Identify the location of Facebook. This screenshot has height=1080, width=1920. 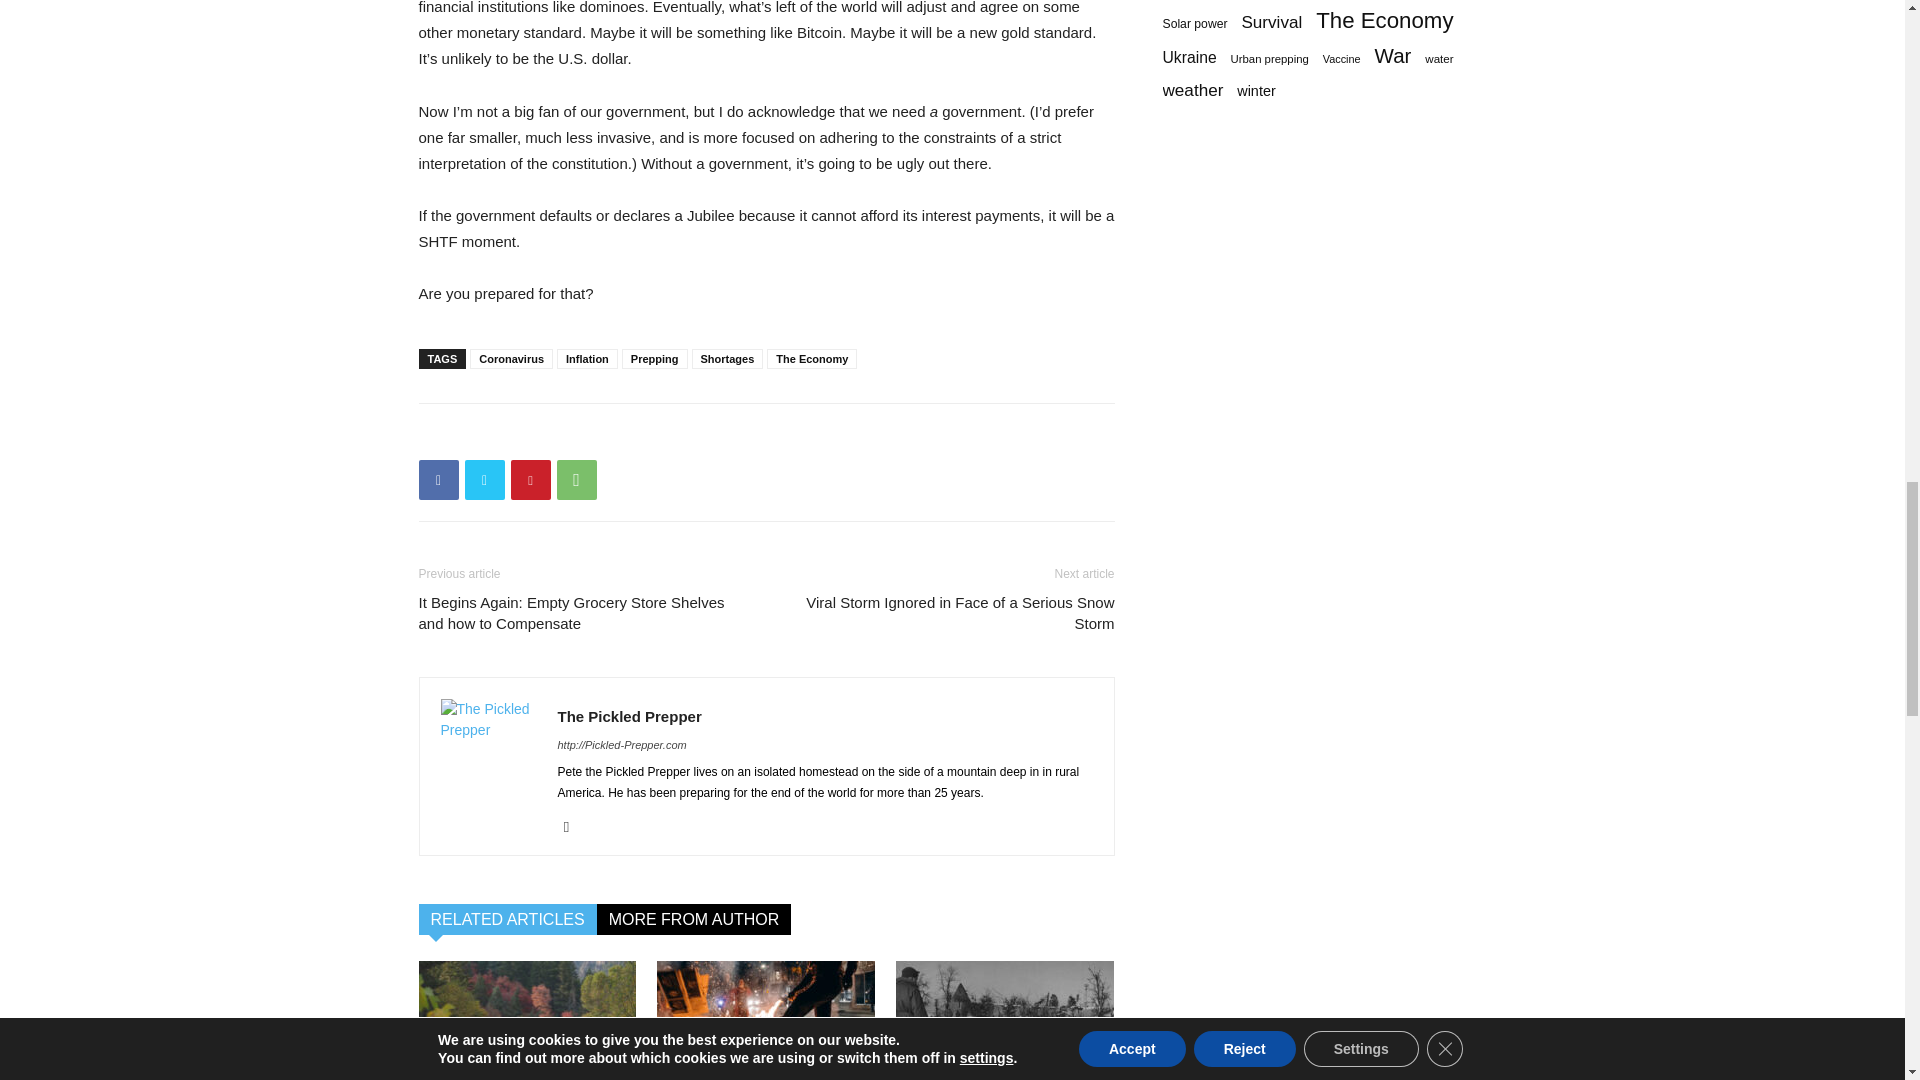
(438, 480).